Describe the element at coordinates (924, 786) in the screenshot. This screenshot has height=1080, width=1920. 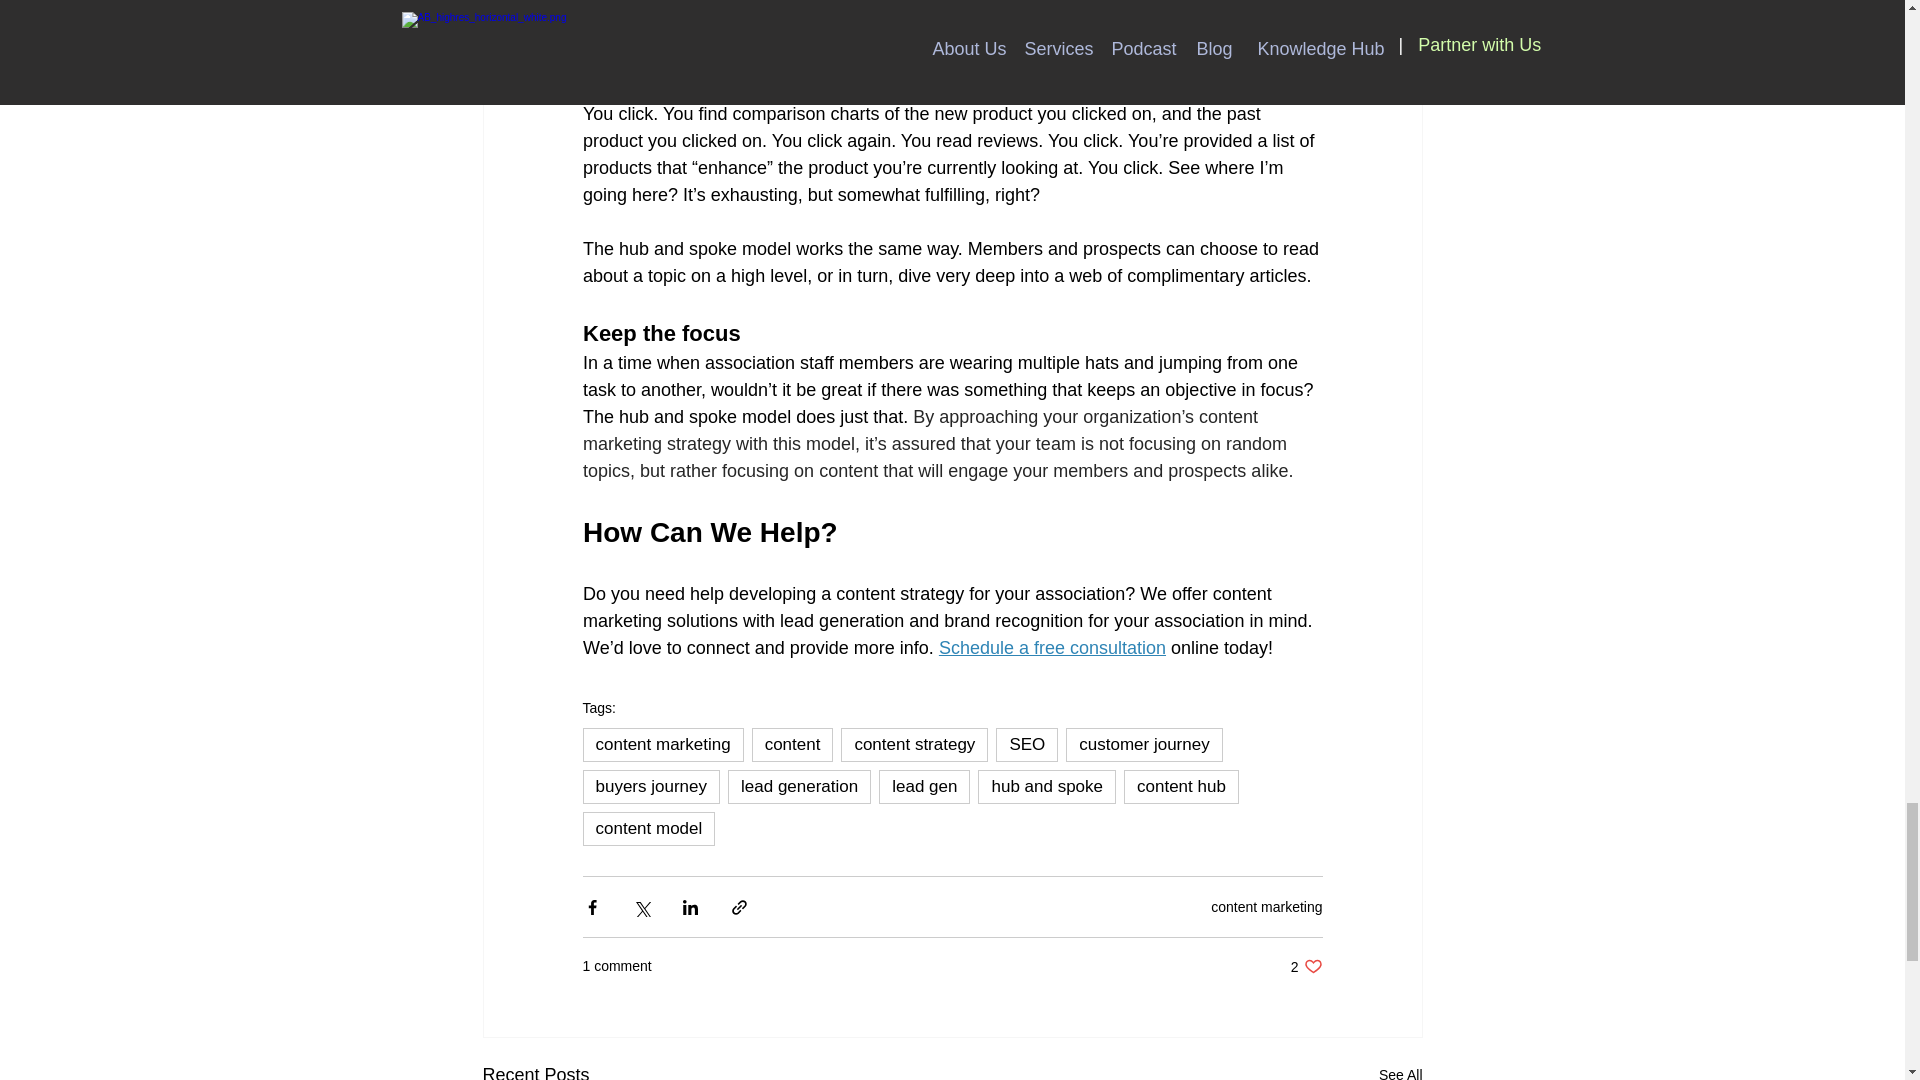
I see `lead gen` at that location.